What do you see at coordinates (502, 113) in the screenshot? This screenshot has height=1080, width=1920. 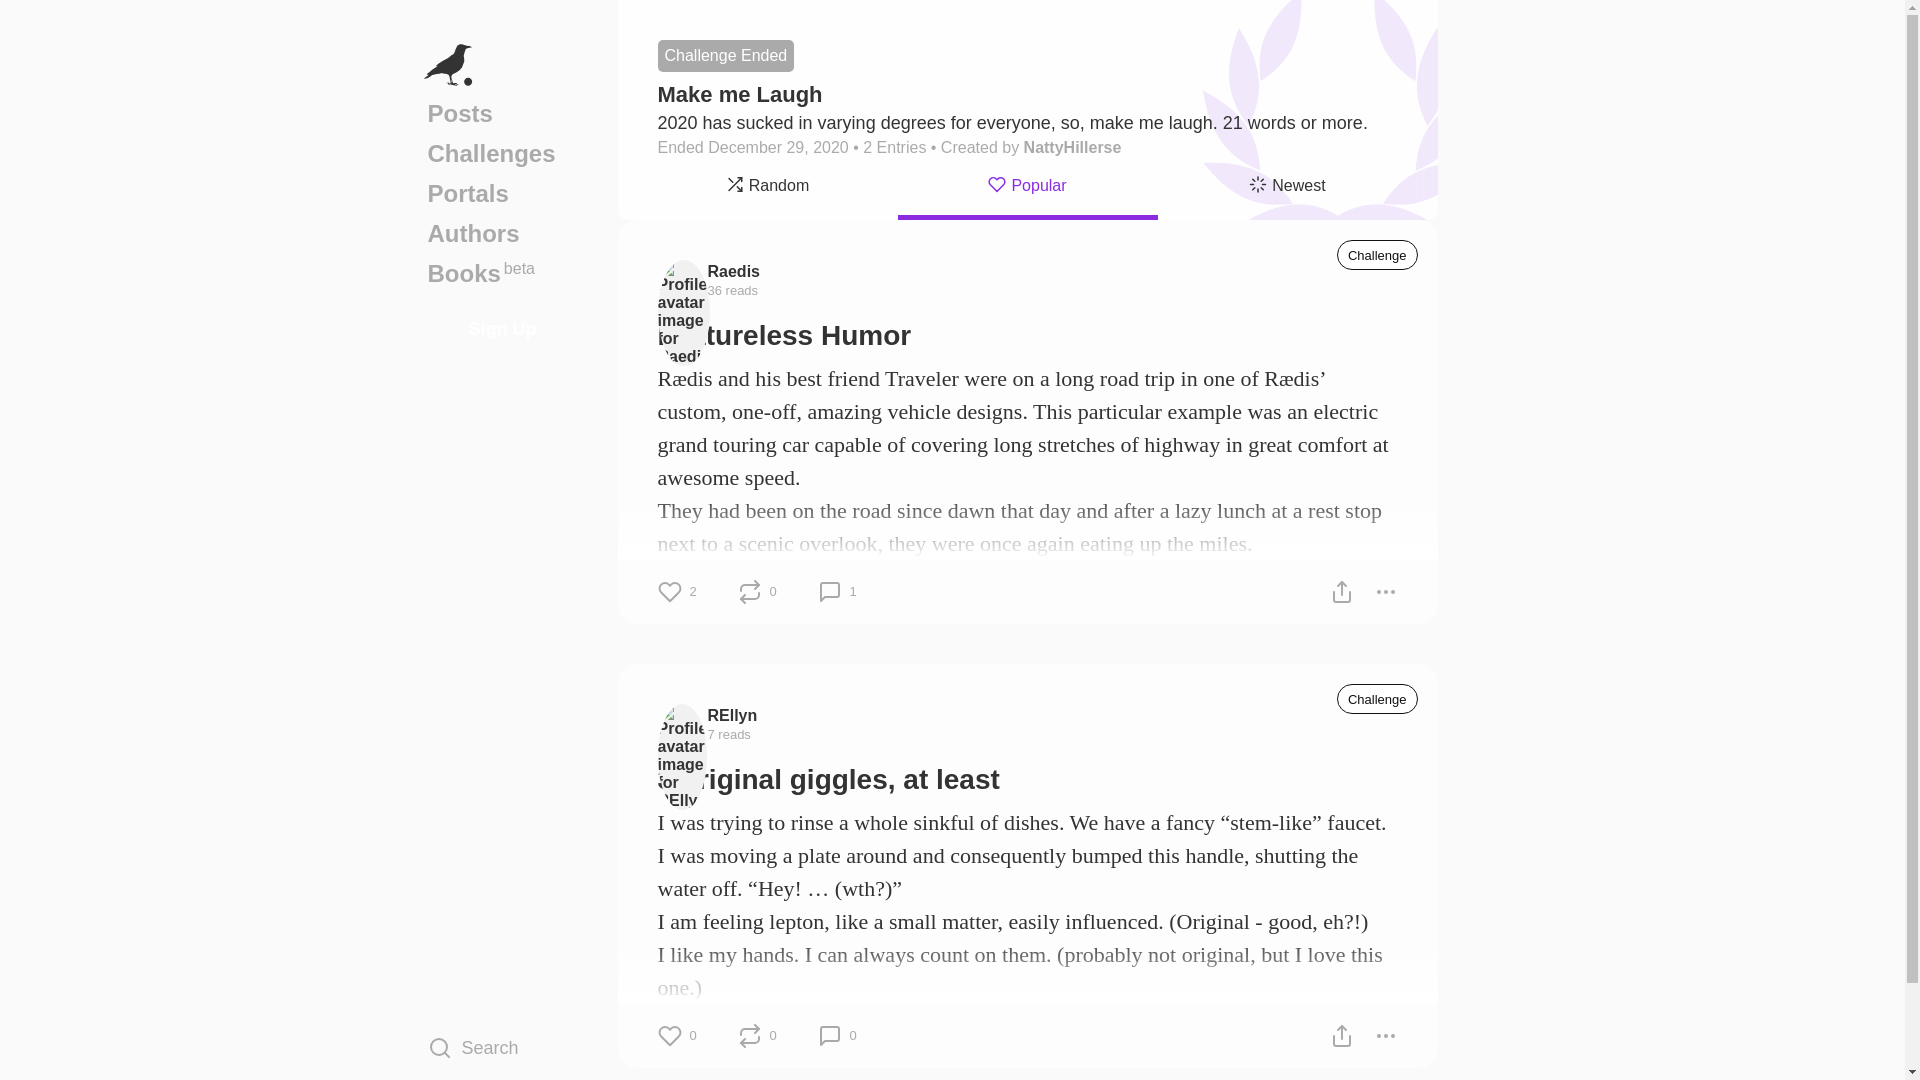 I see `Posts` at bounding box center [502, 113].